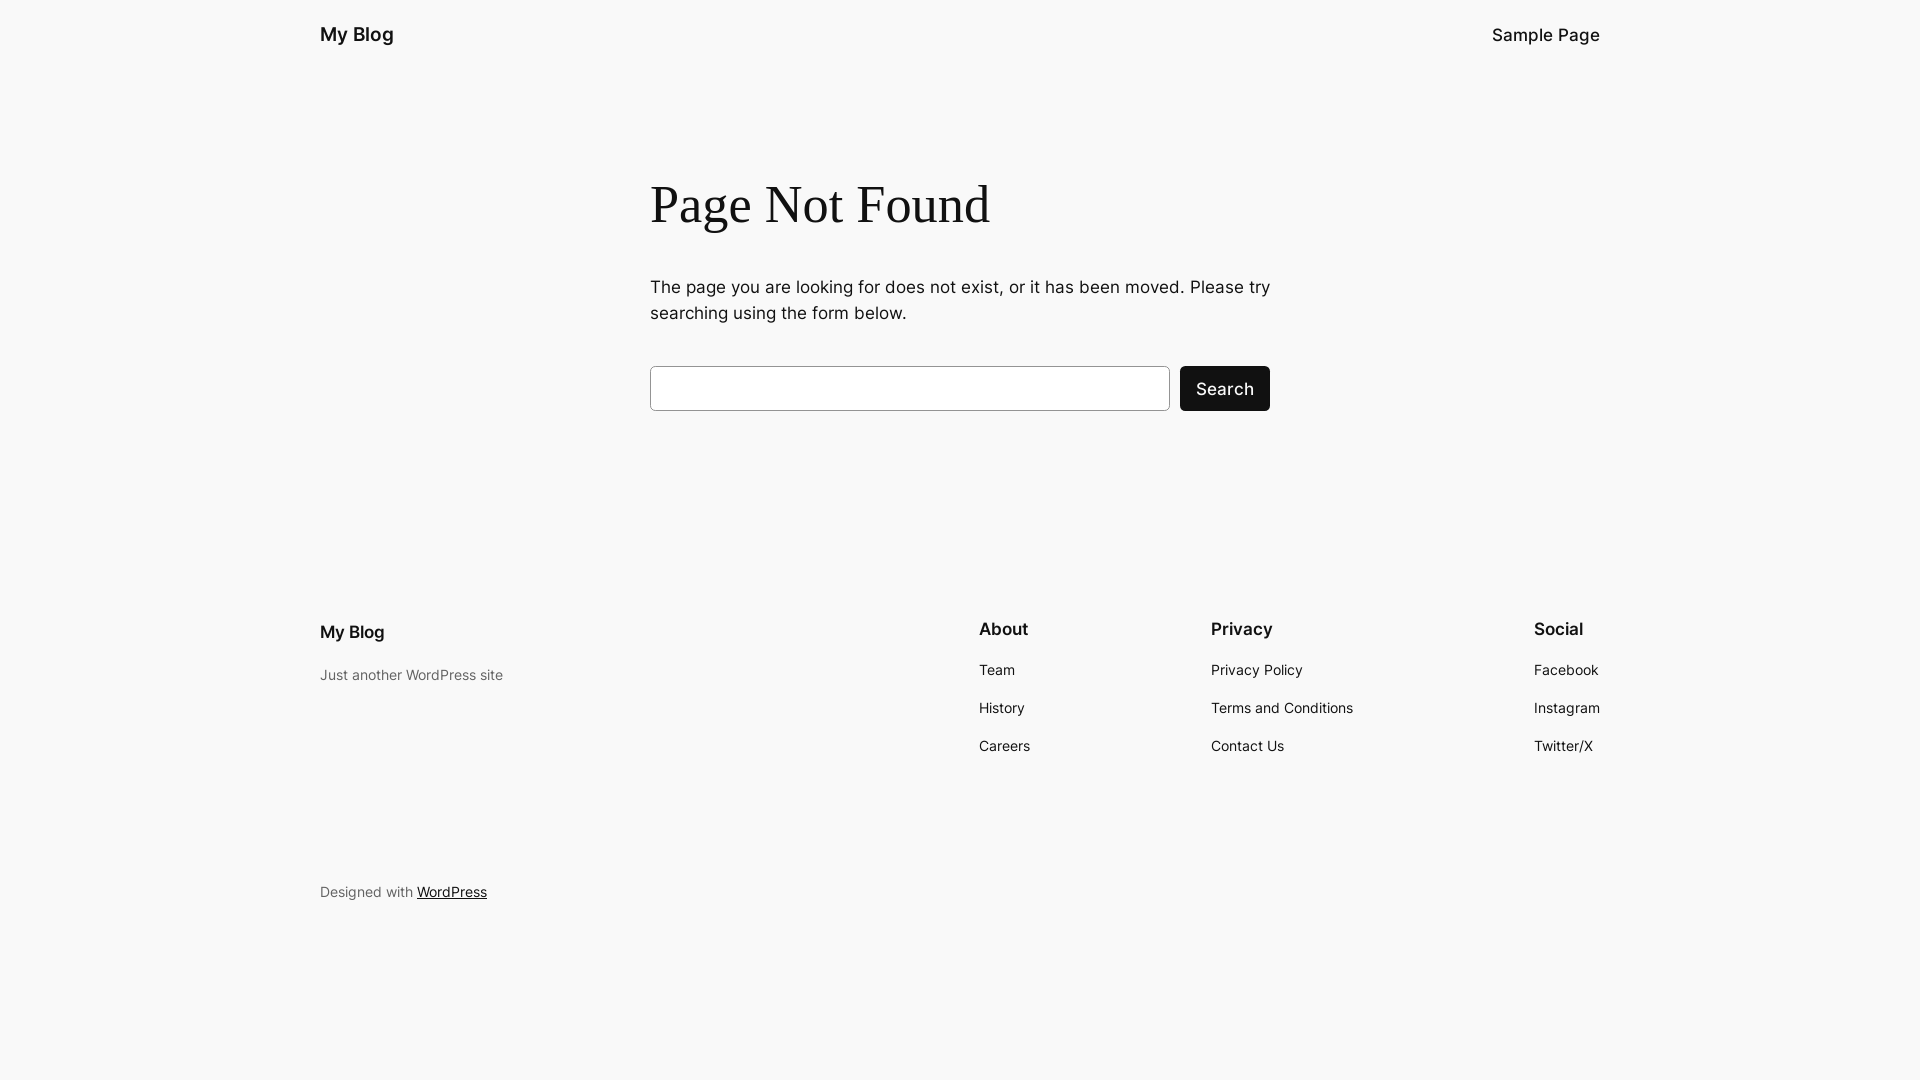 Image resolution: width=1920 pixels, height=1080 pixels. What do you see at coordinates (1566, 670) in the screenshot?
I see `Facebook` at bounding box center [1566, 670].